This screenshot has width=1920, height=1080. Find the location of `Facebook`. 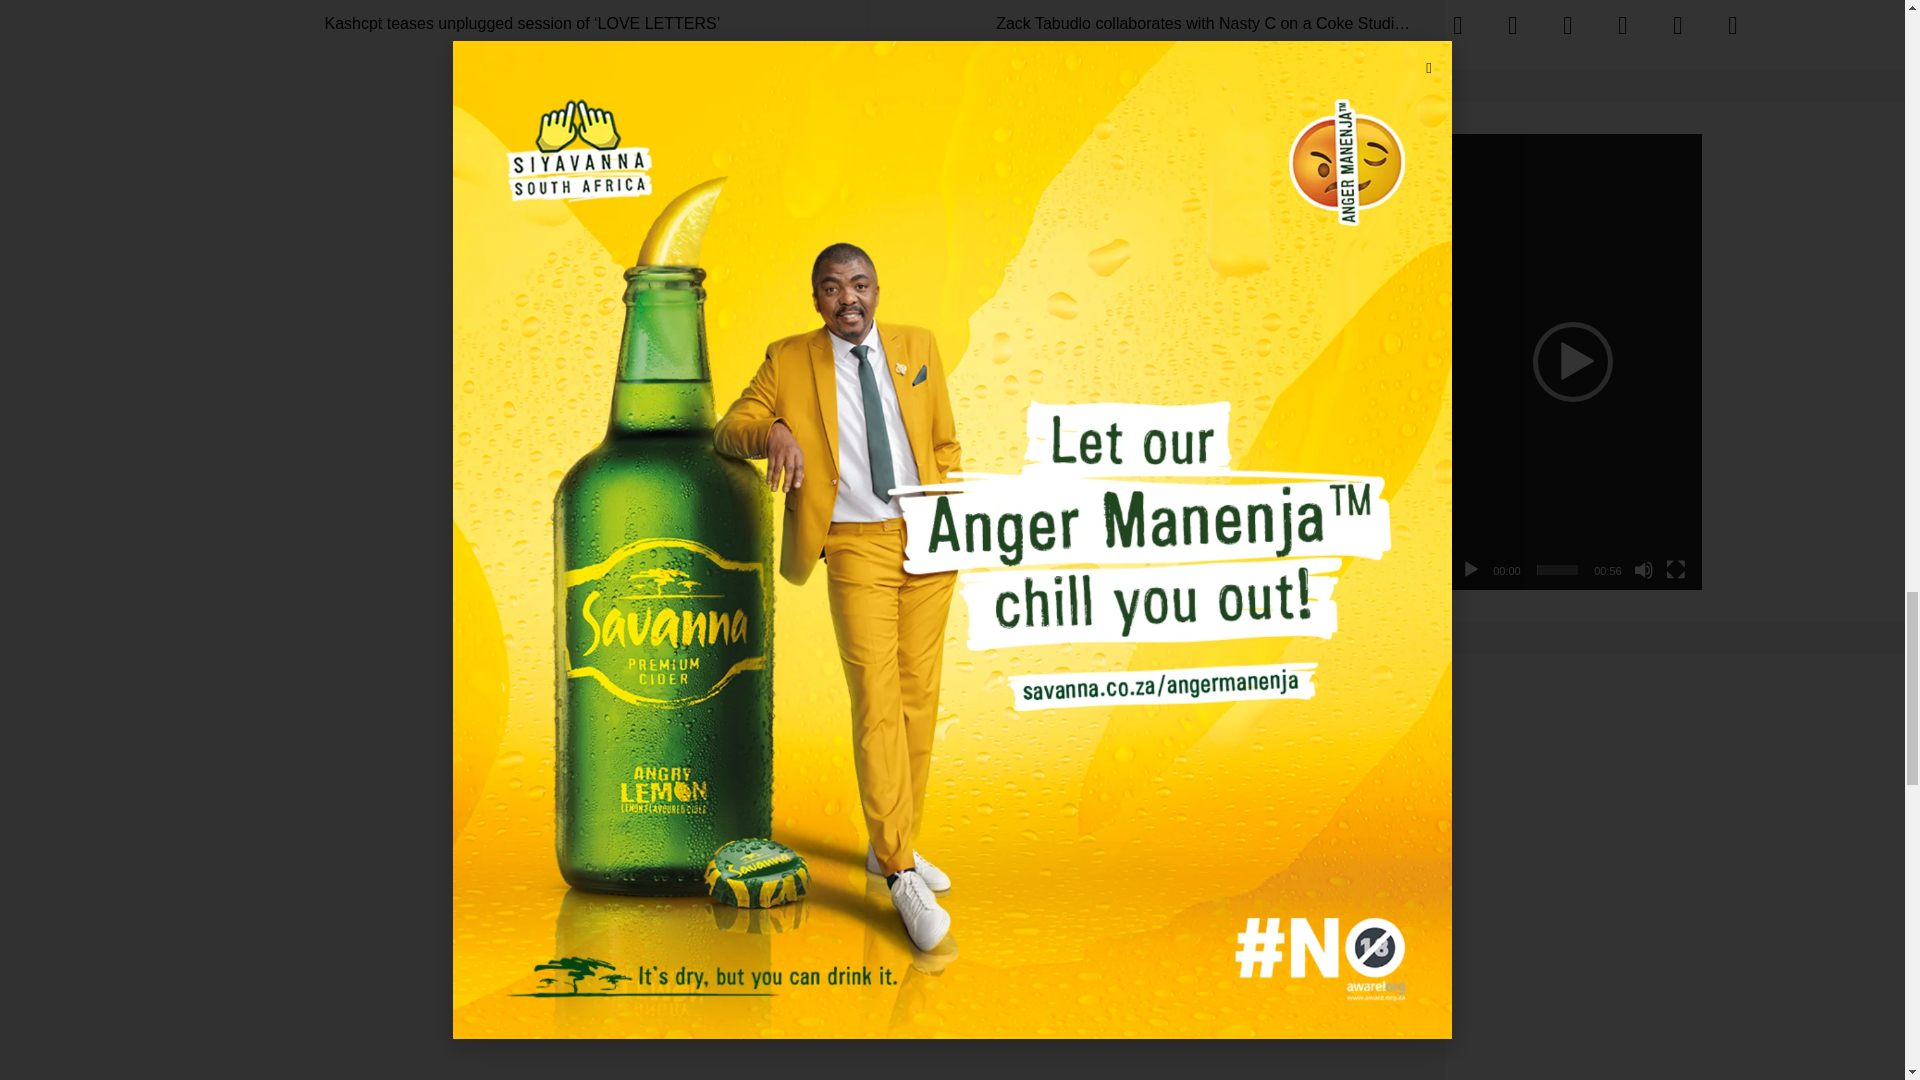

Facebook is located at coordinates (1458, 24).